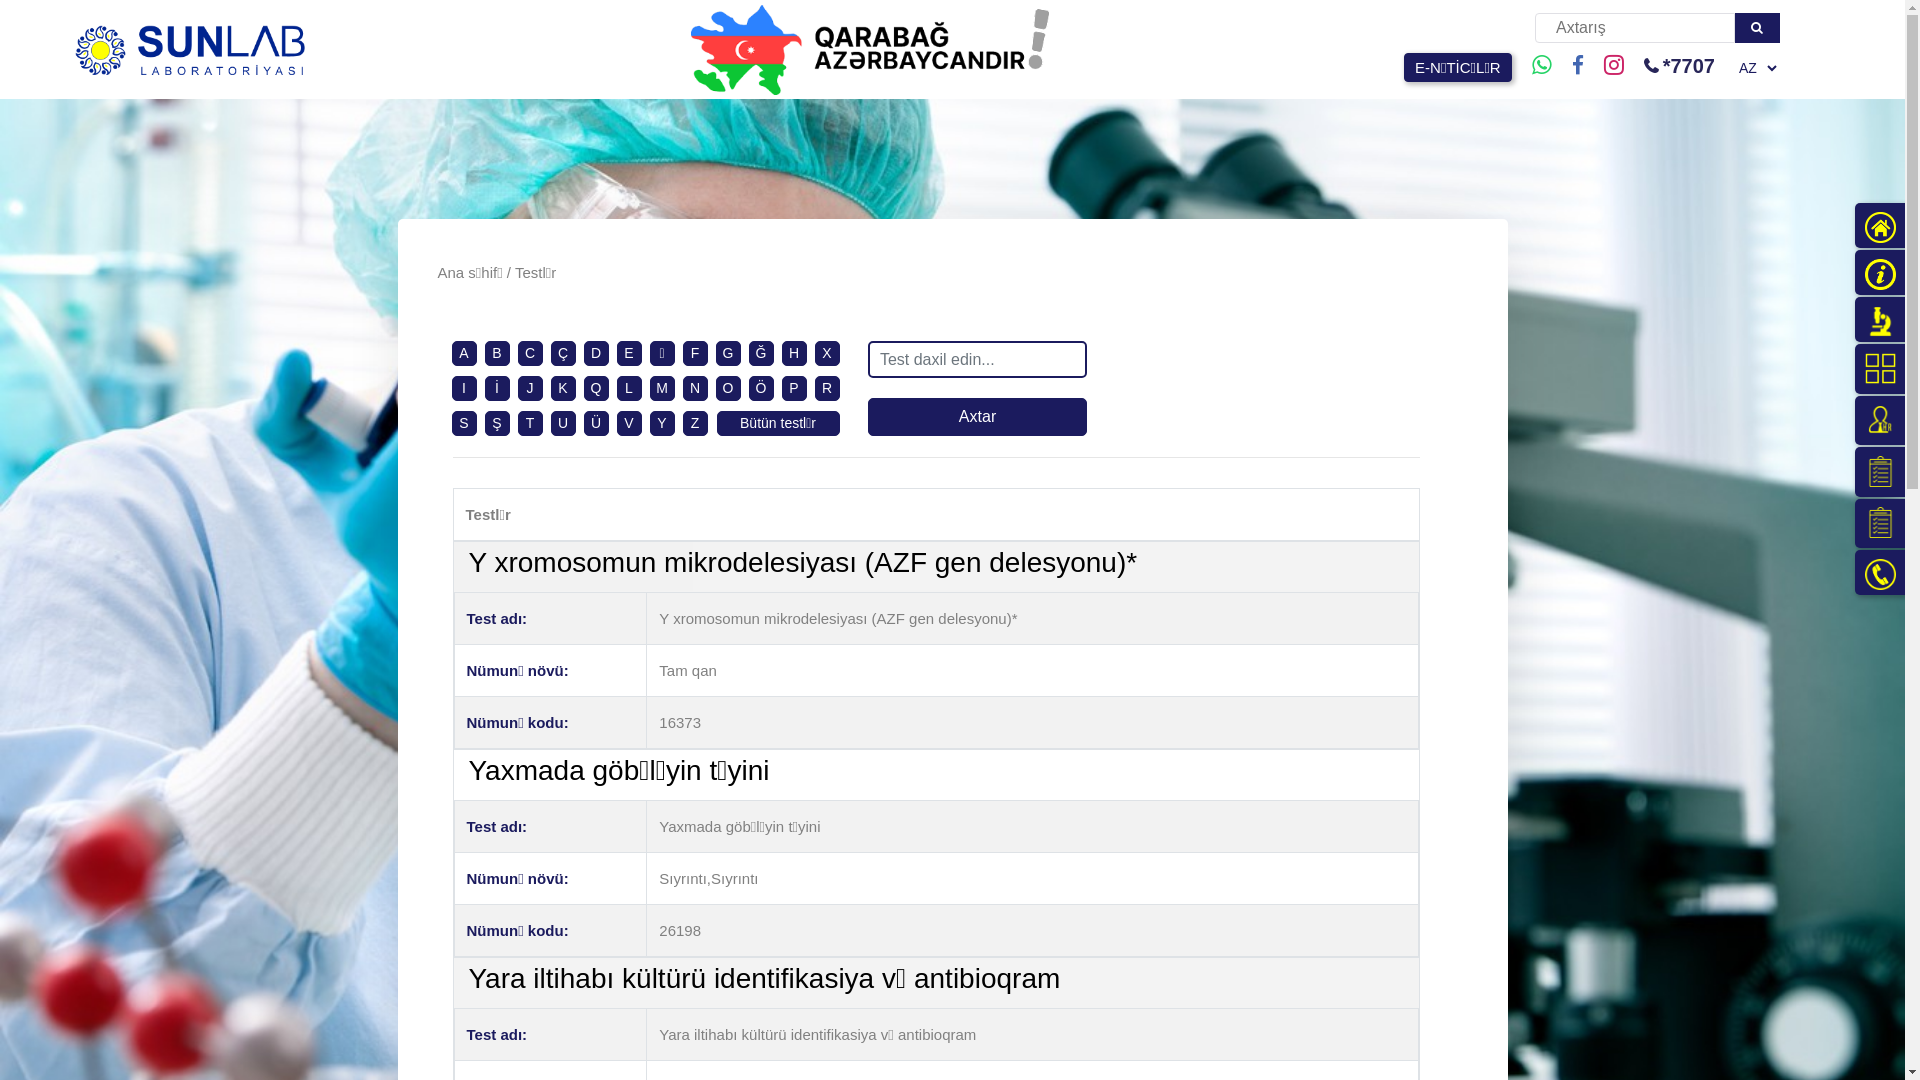  I want to click on Facebook, so click(1578, 66).